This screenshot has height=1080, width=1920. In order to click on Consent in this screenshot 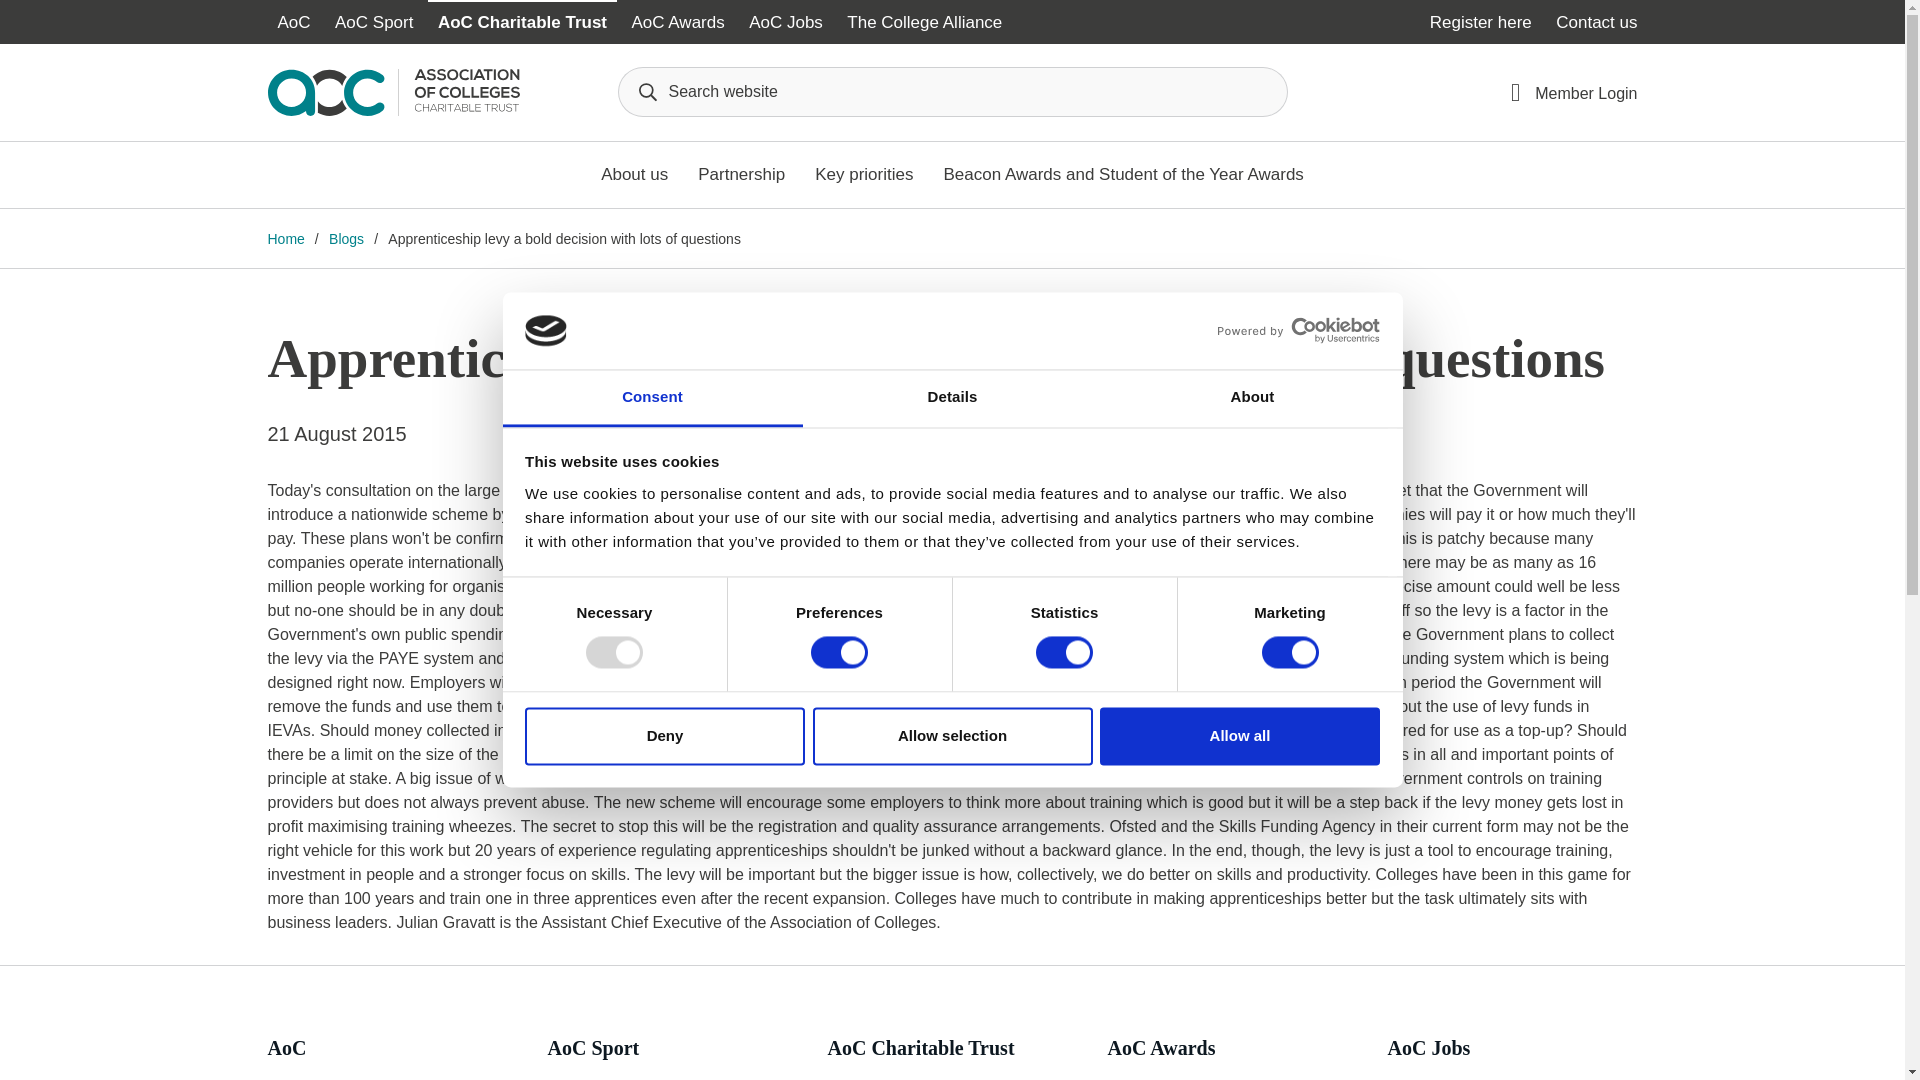, I will do `click(652, 398)`.